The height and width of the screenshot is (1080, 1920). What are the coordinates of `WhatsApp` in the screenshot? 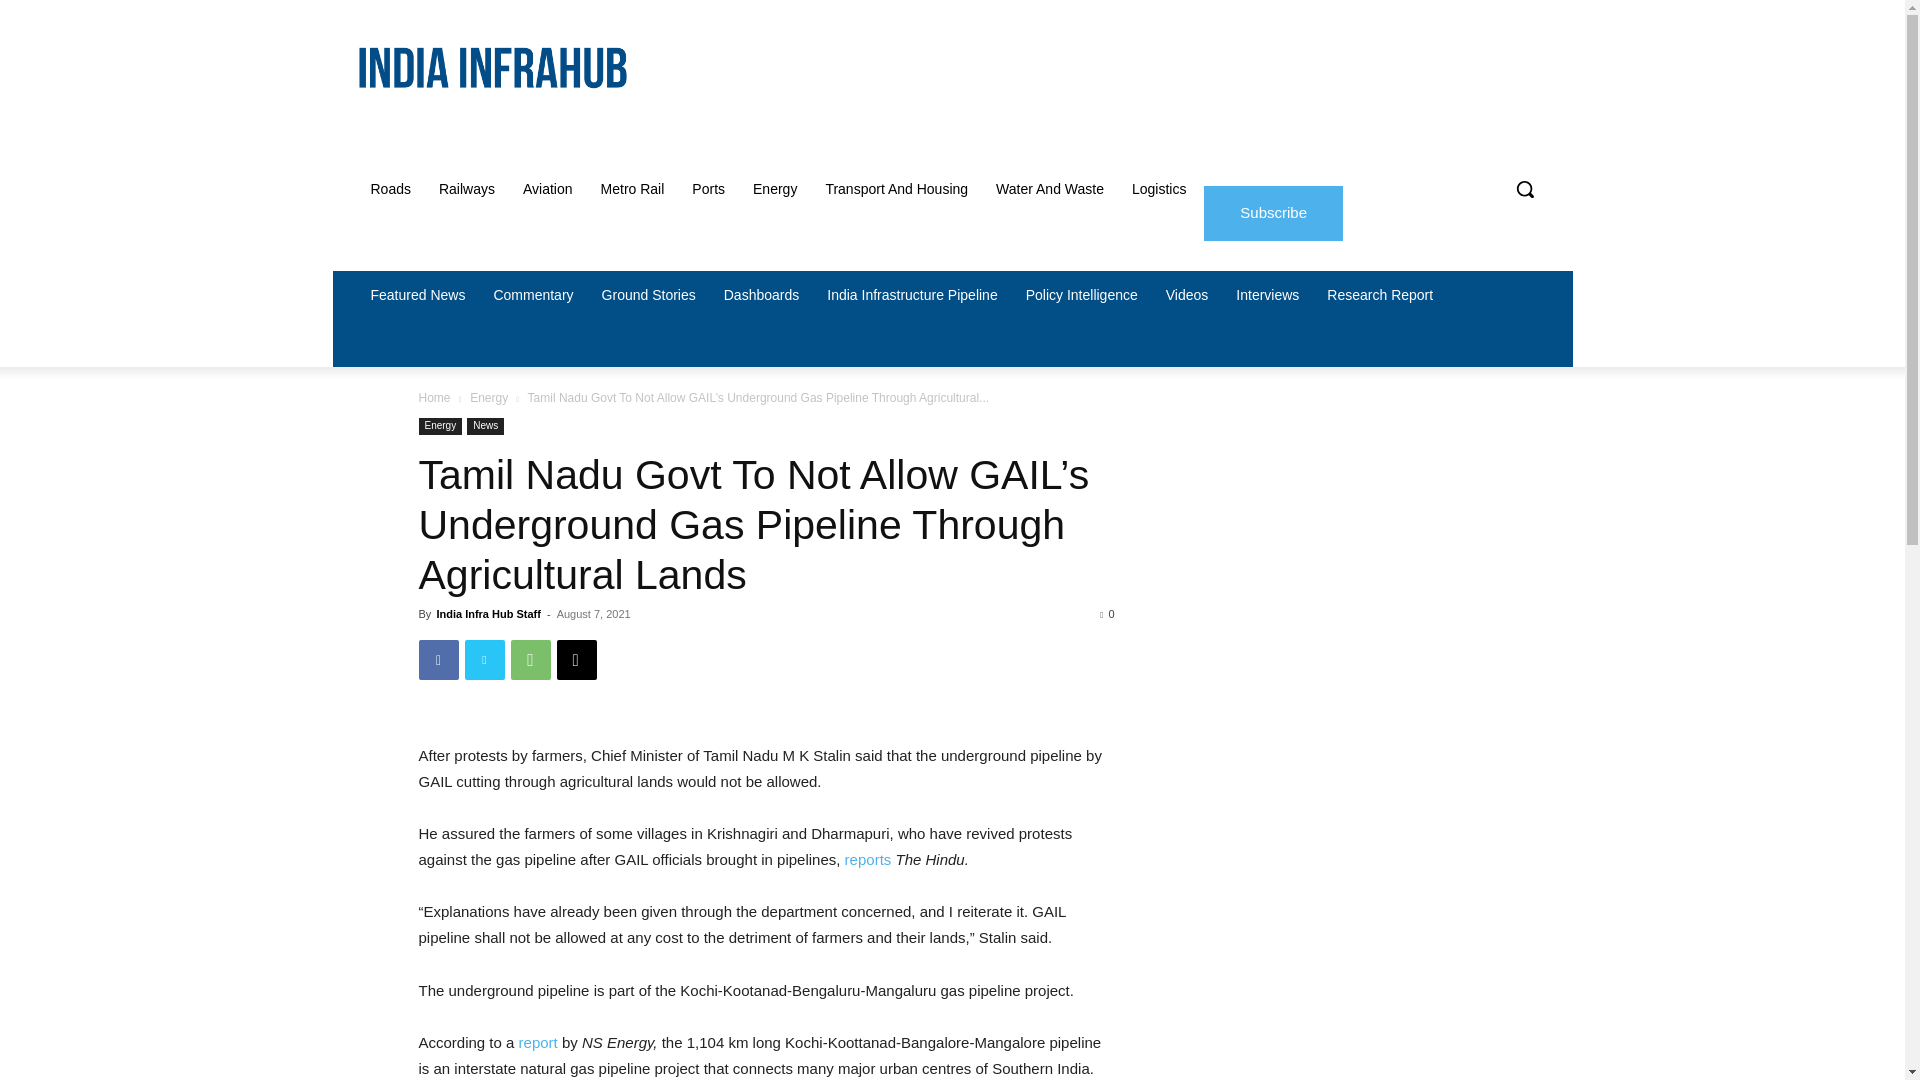 It's located at (530, 660).